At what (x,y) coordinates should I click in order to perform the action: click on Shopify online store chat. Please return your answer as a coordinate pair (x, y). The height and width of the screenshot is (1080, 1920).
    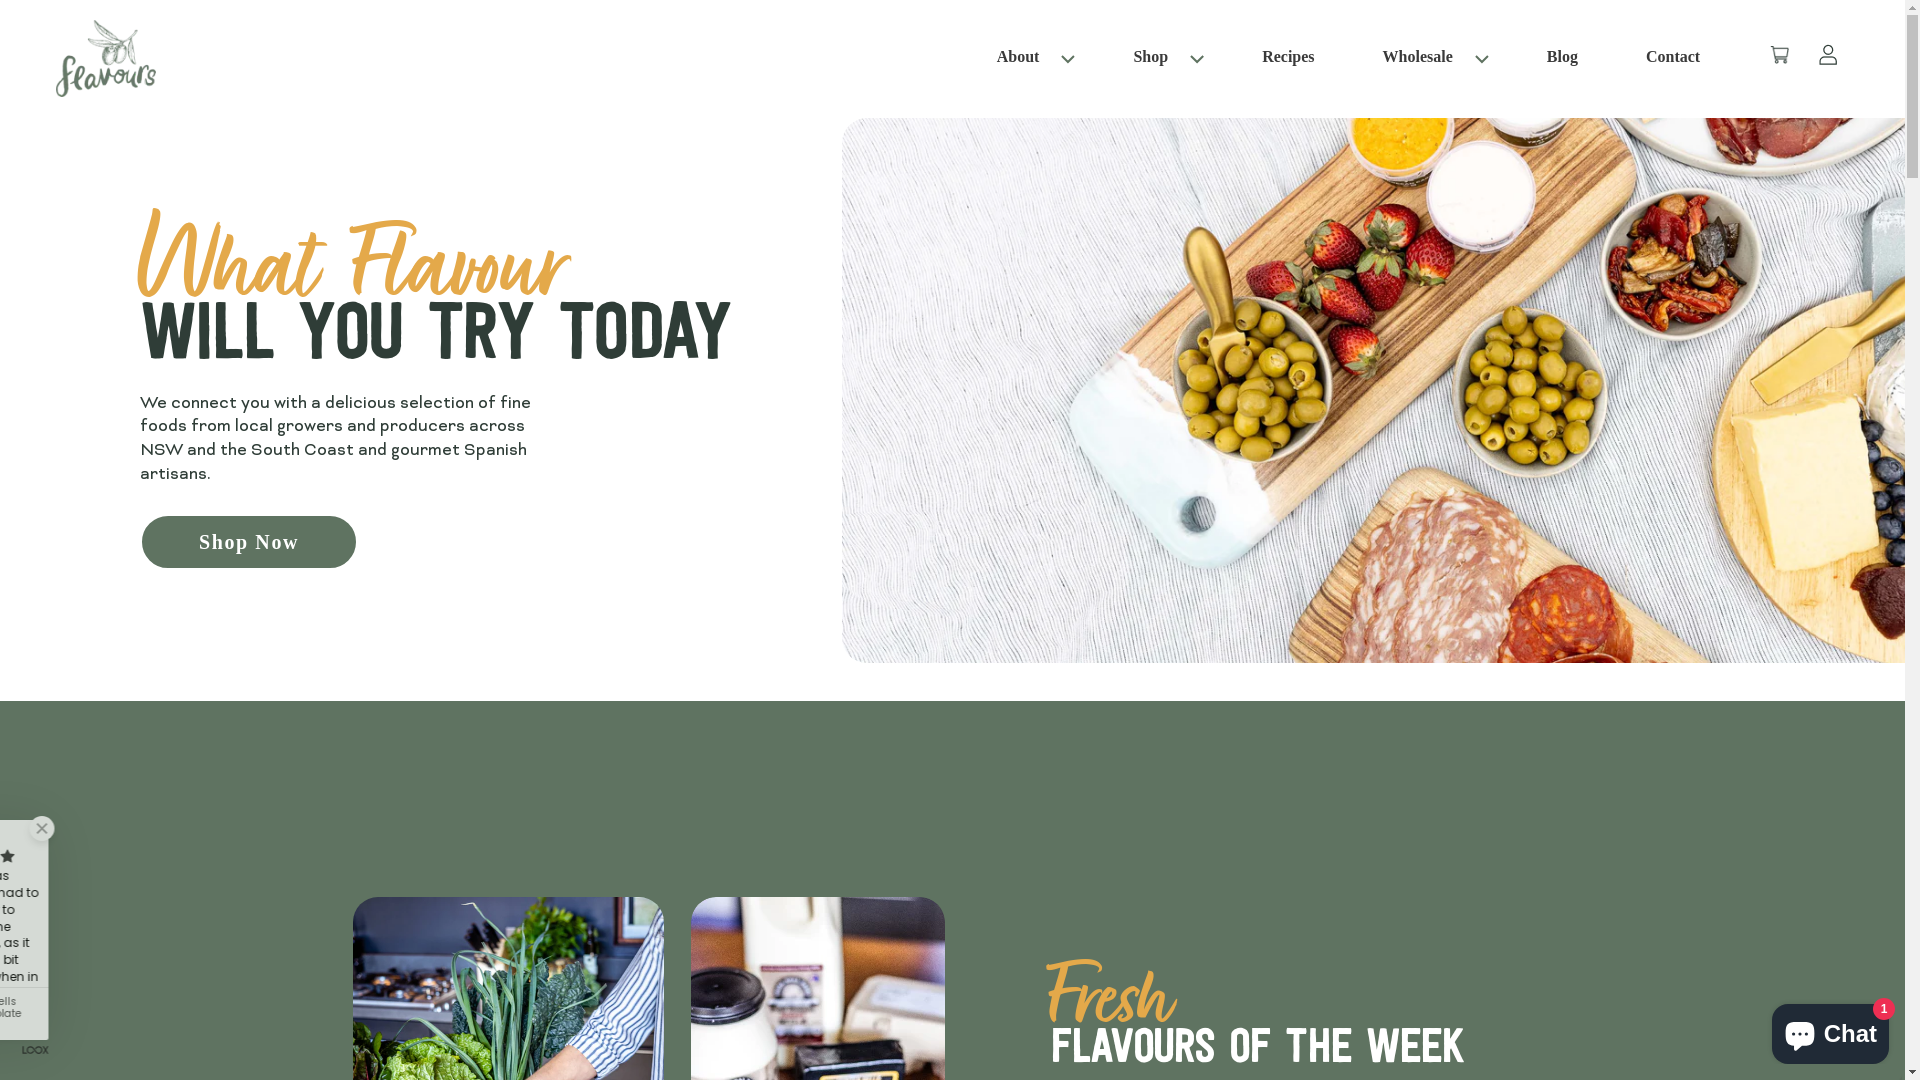
    Looking at the image, I should click on (1830, 1030).